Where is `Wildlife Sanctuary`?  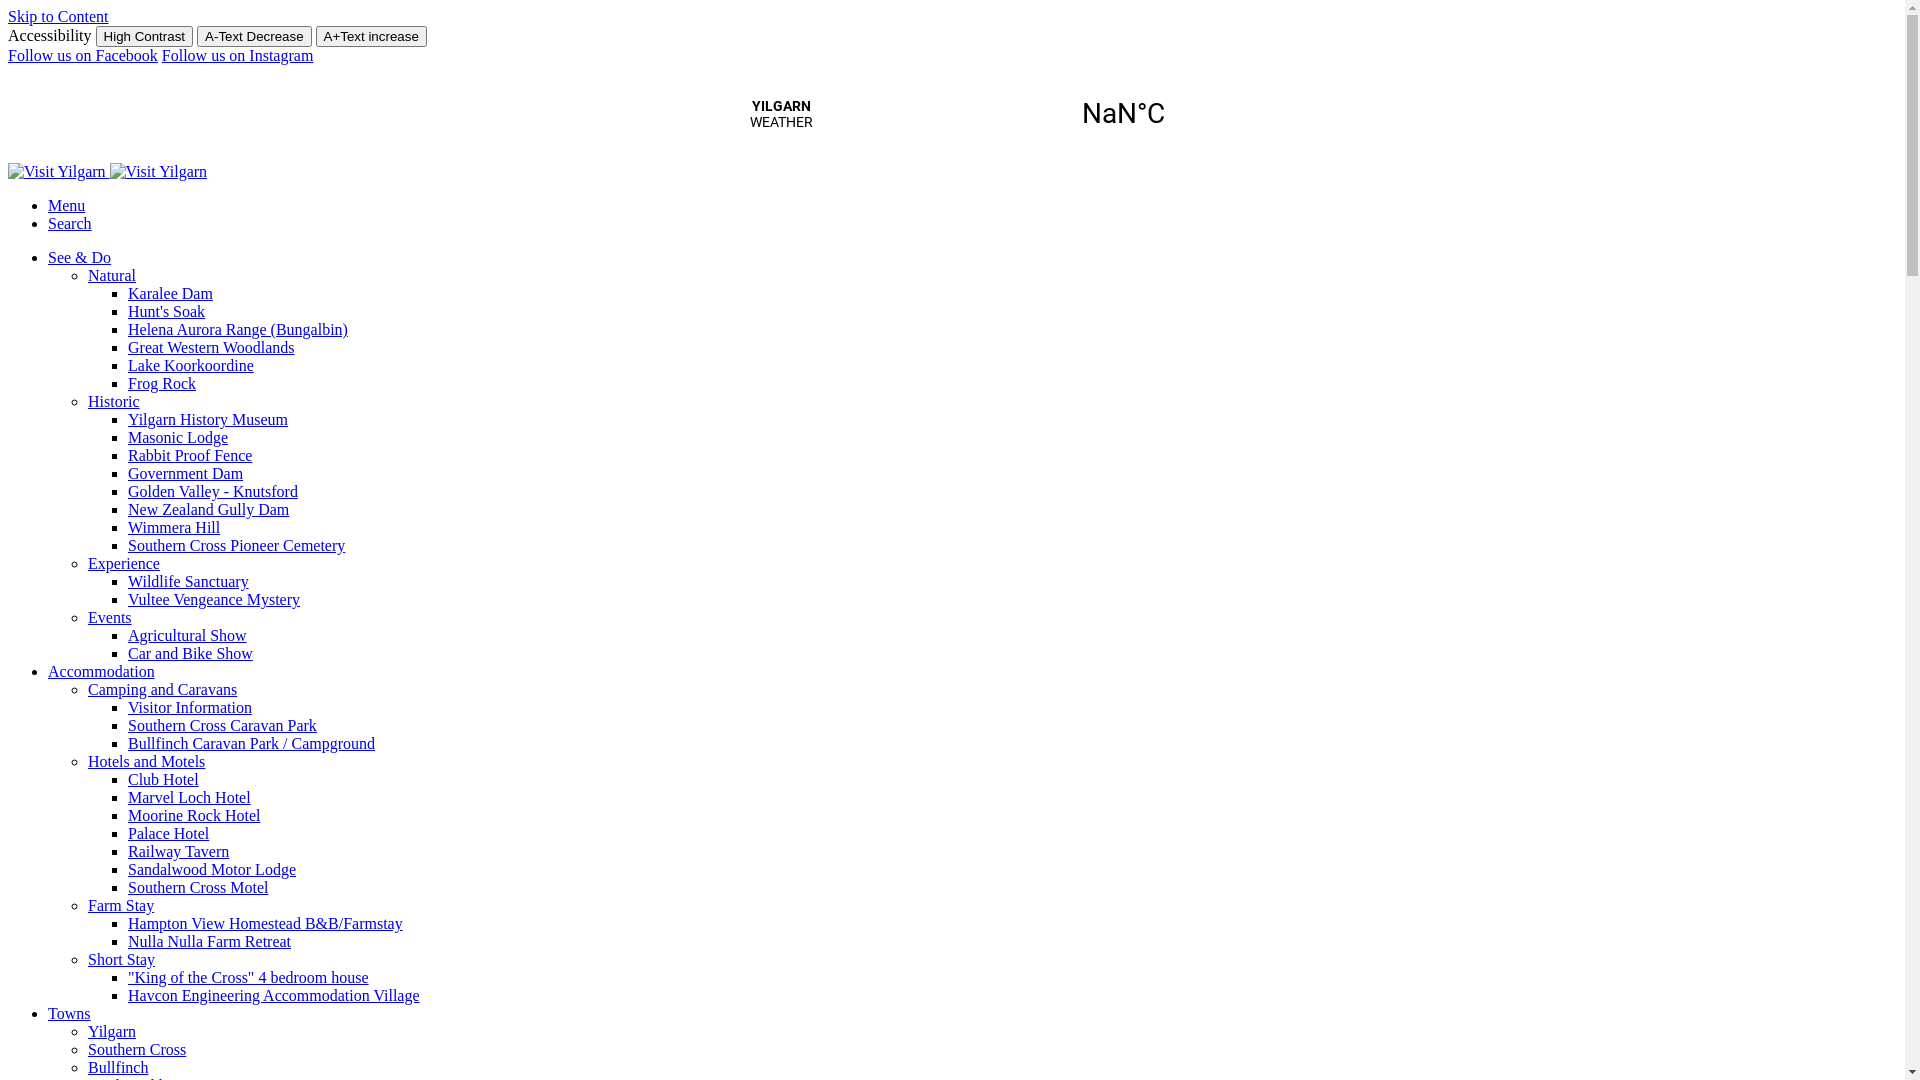 Wildlife Sanctuary is located at coordinates (188, 582).